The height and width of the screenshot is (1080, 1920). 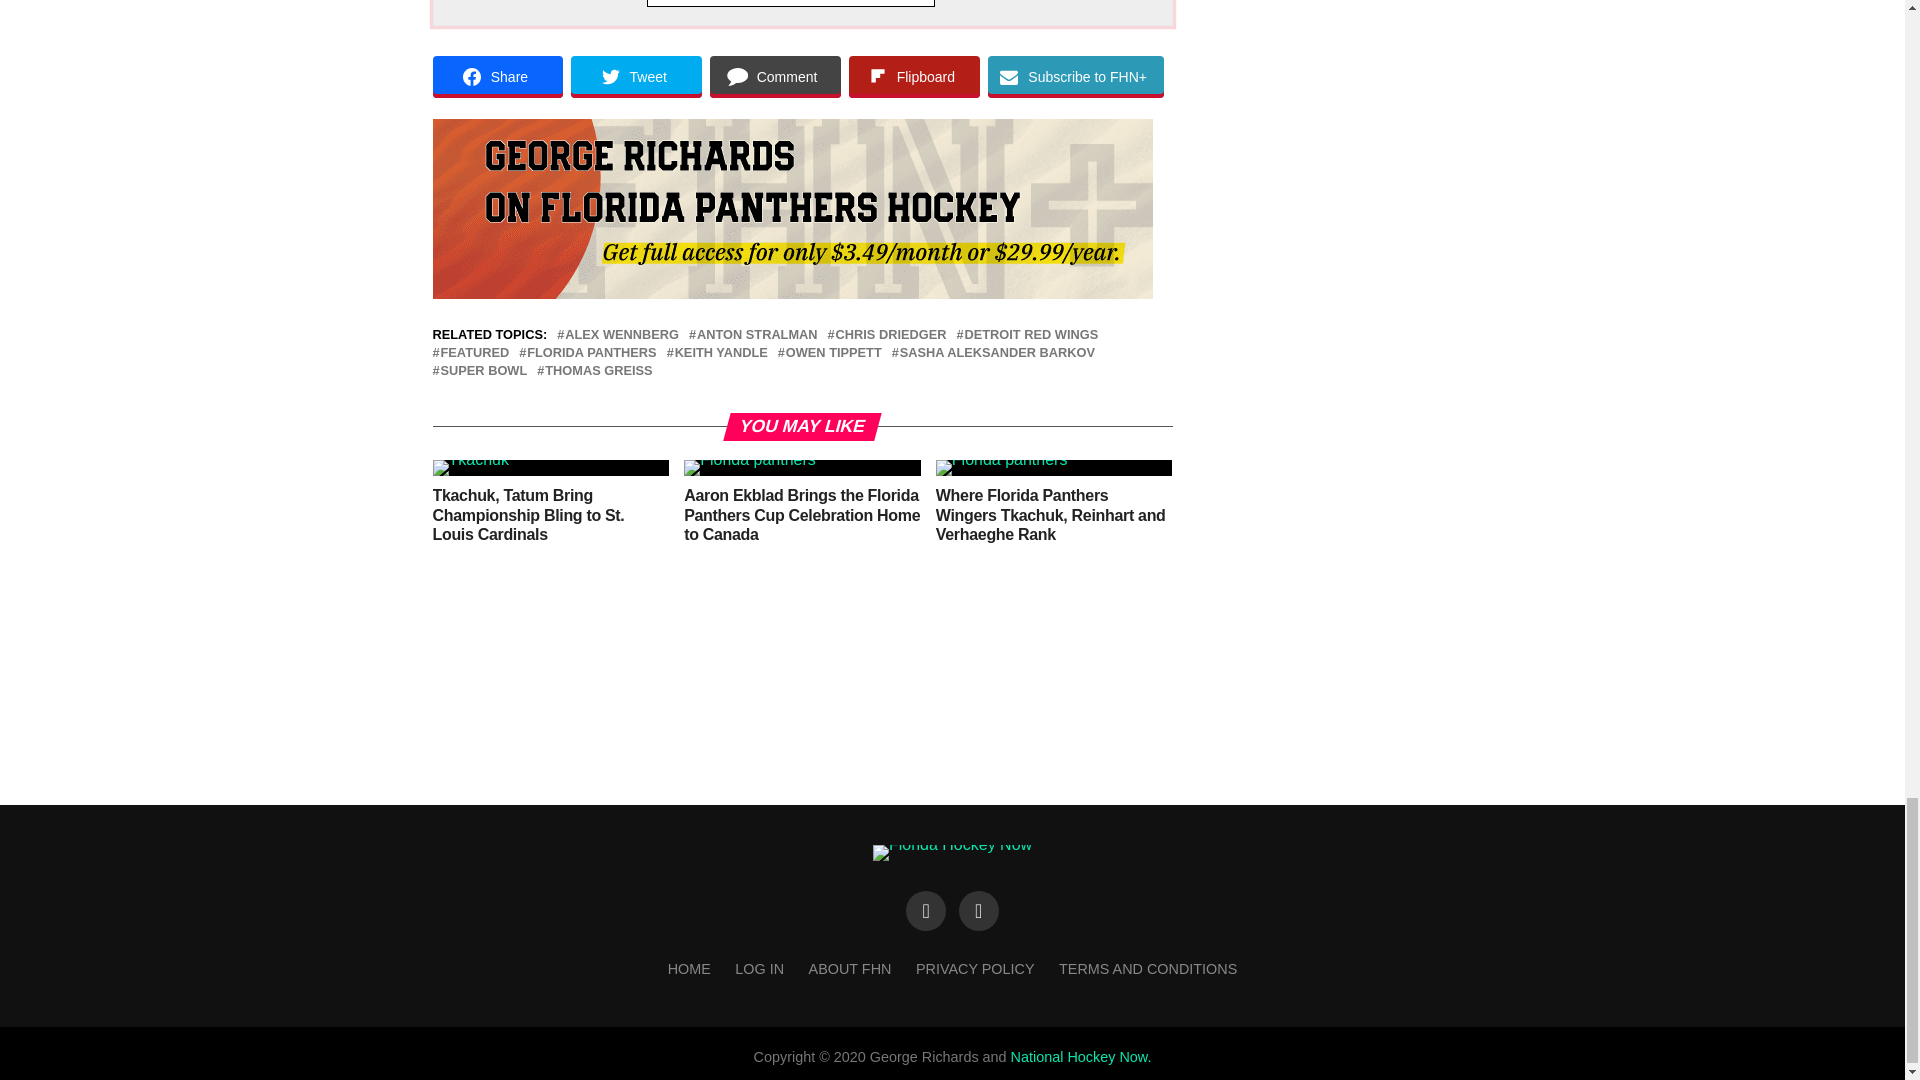 What do you see at coordinates (497, 77) in the screenshot?
I see `Share on Share` at bounding box center [497, 77].